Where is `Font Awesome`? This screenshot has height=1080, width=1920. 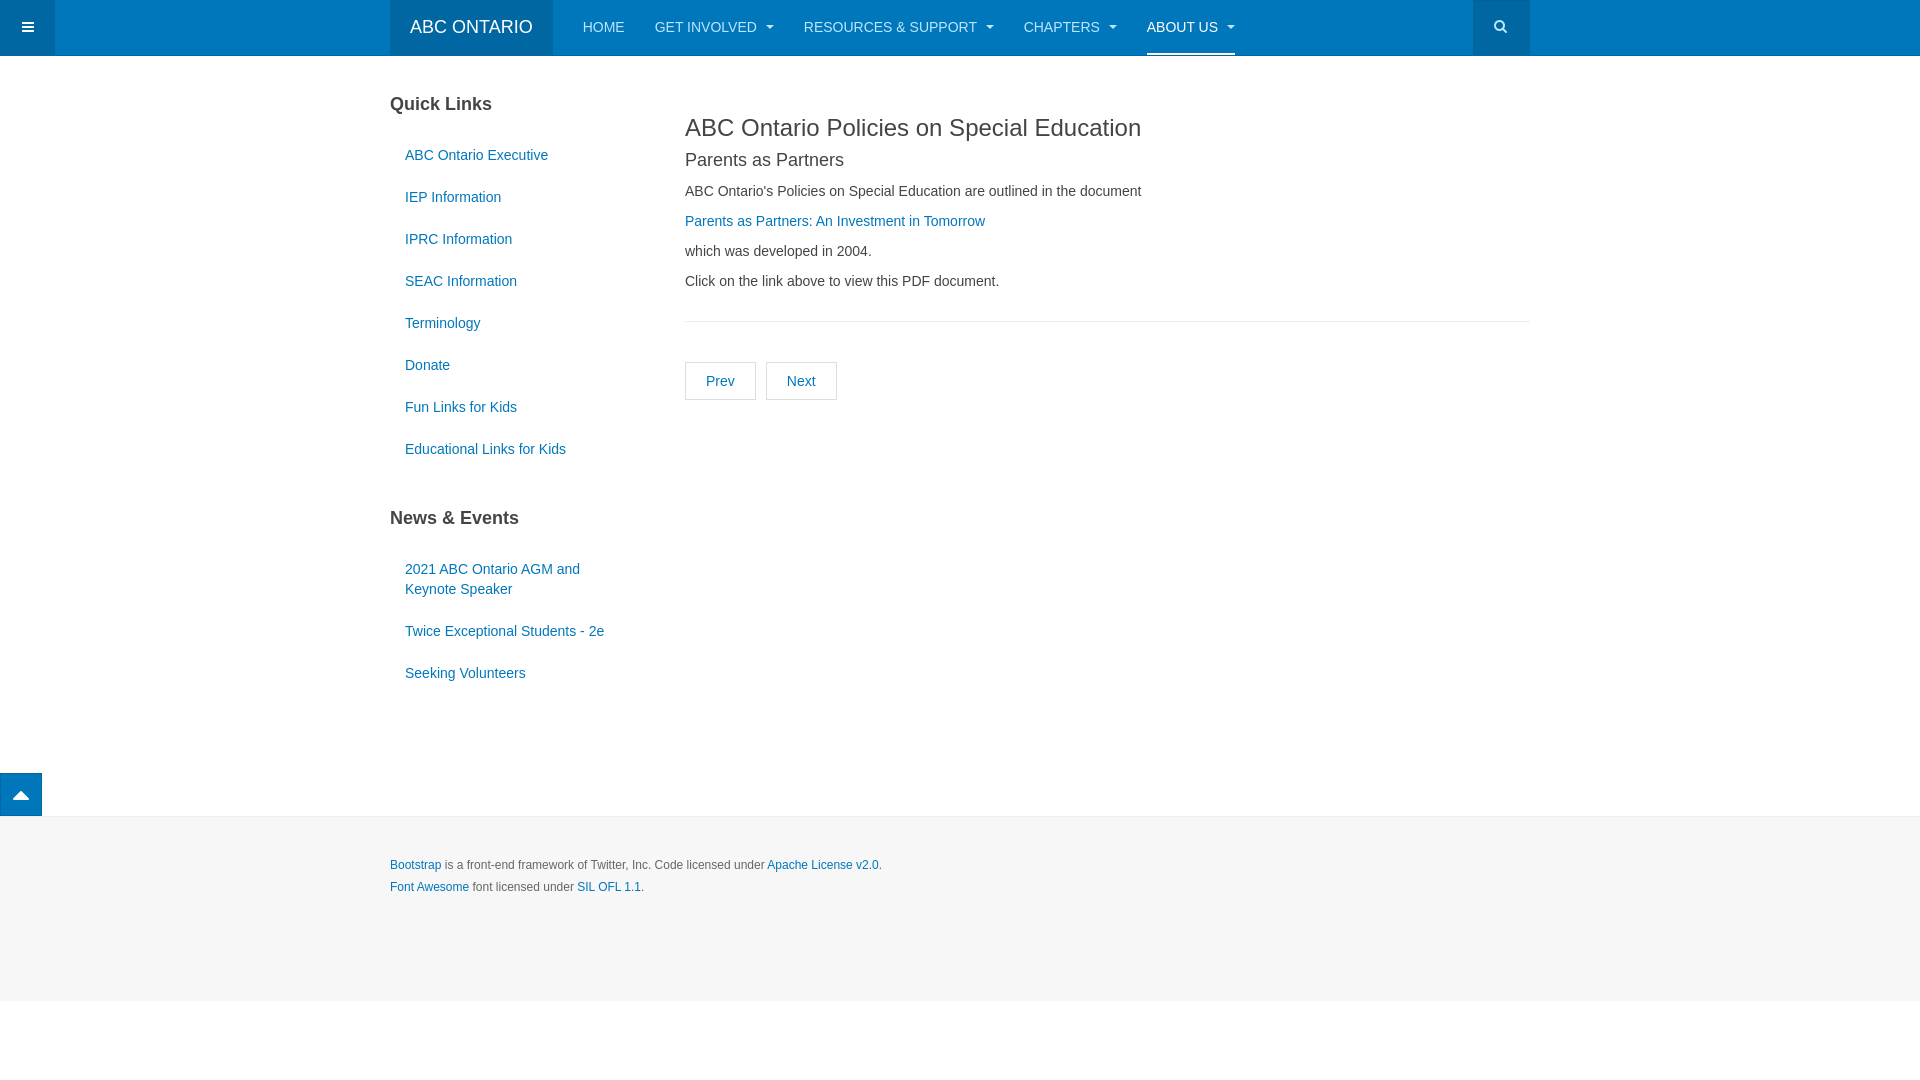
Font Awesome is located at coordinates (430, 886).